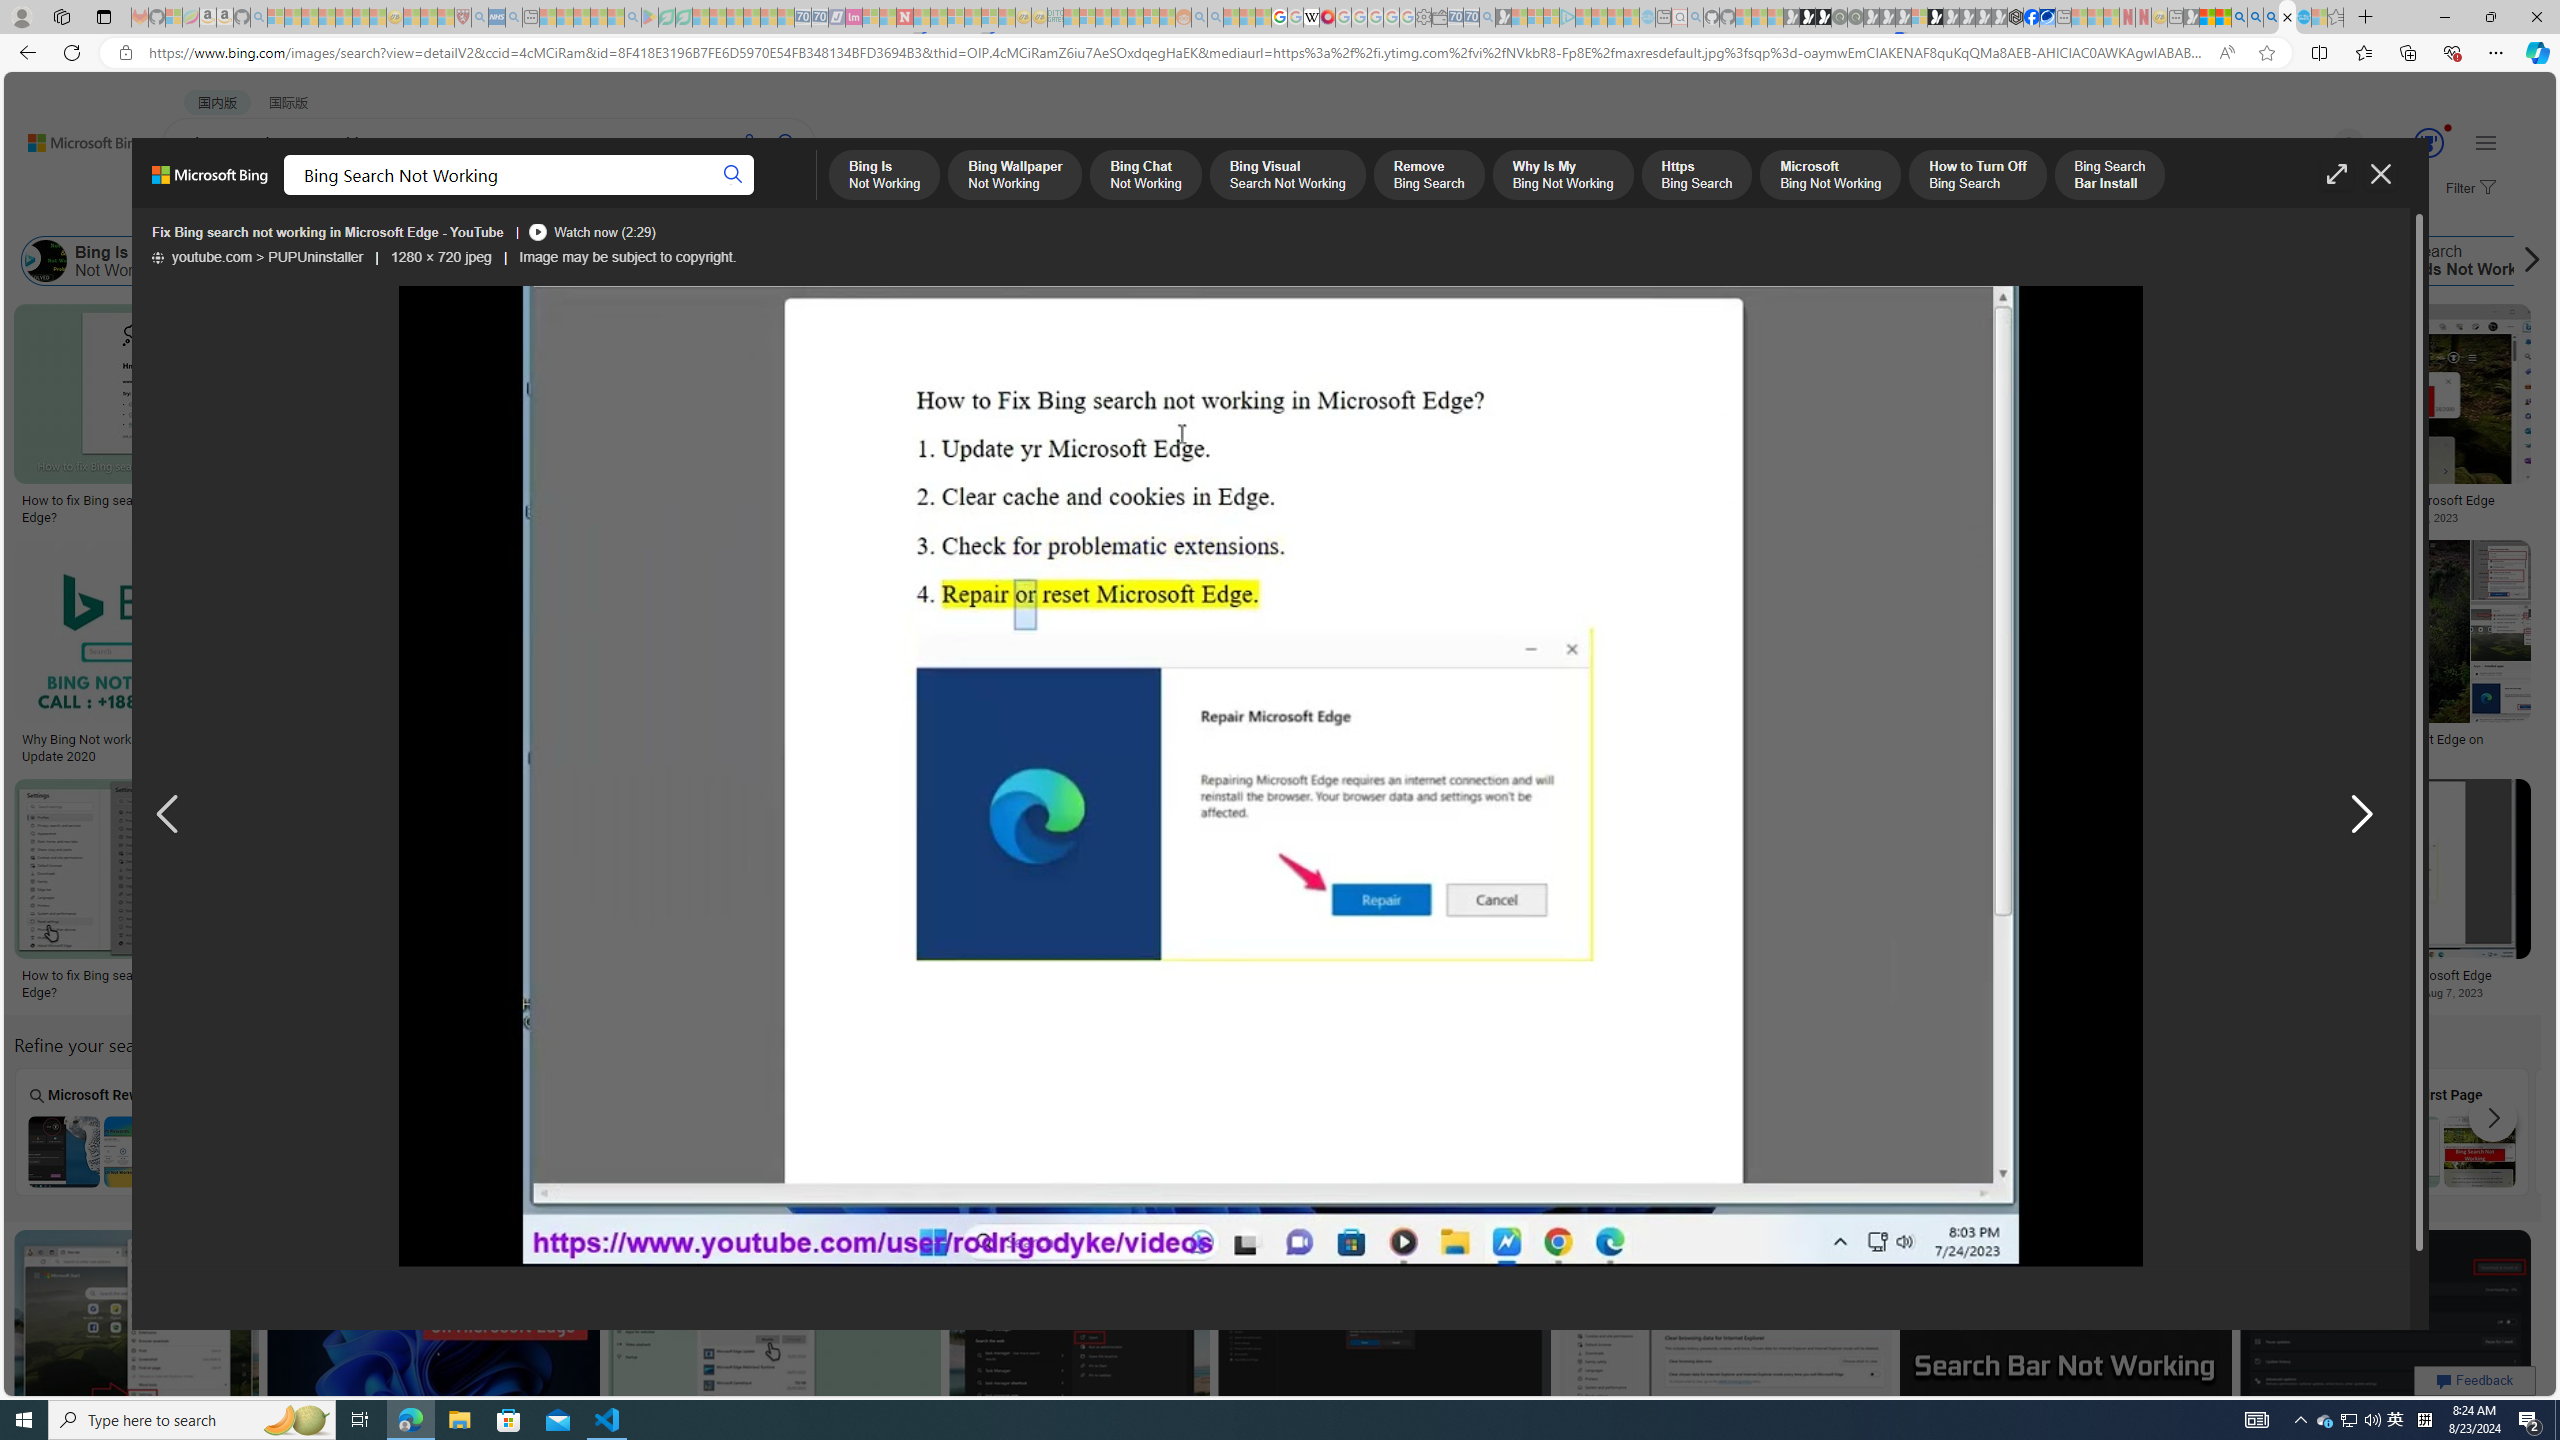 The image size is (2560, 1440). Describe the element at coordinates (216, 261) in the screenshot. I see `Bing Wallpaper Not Working` at that location.